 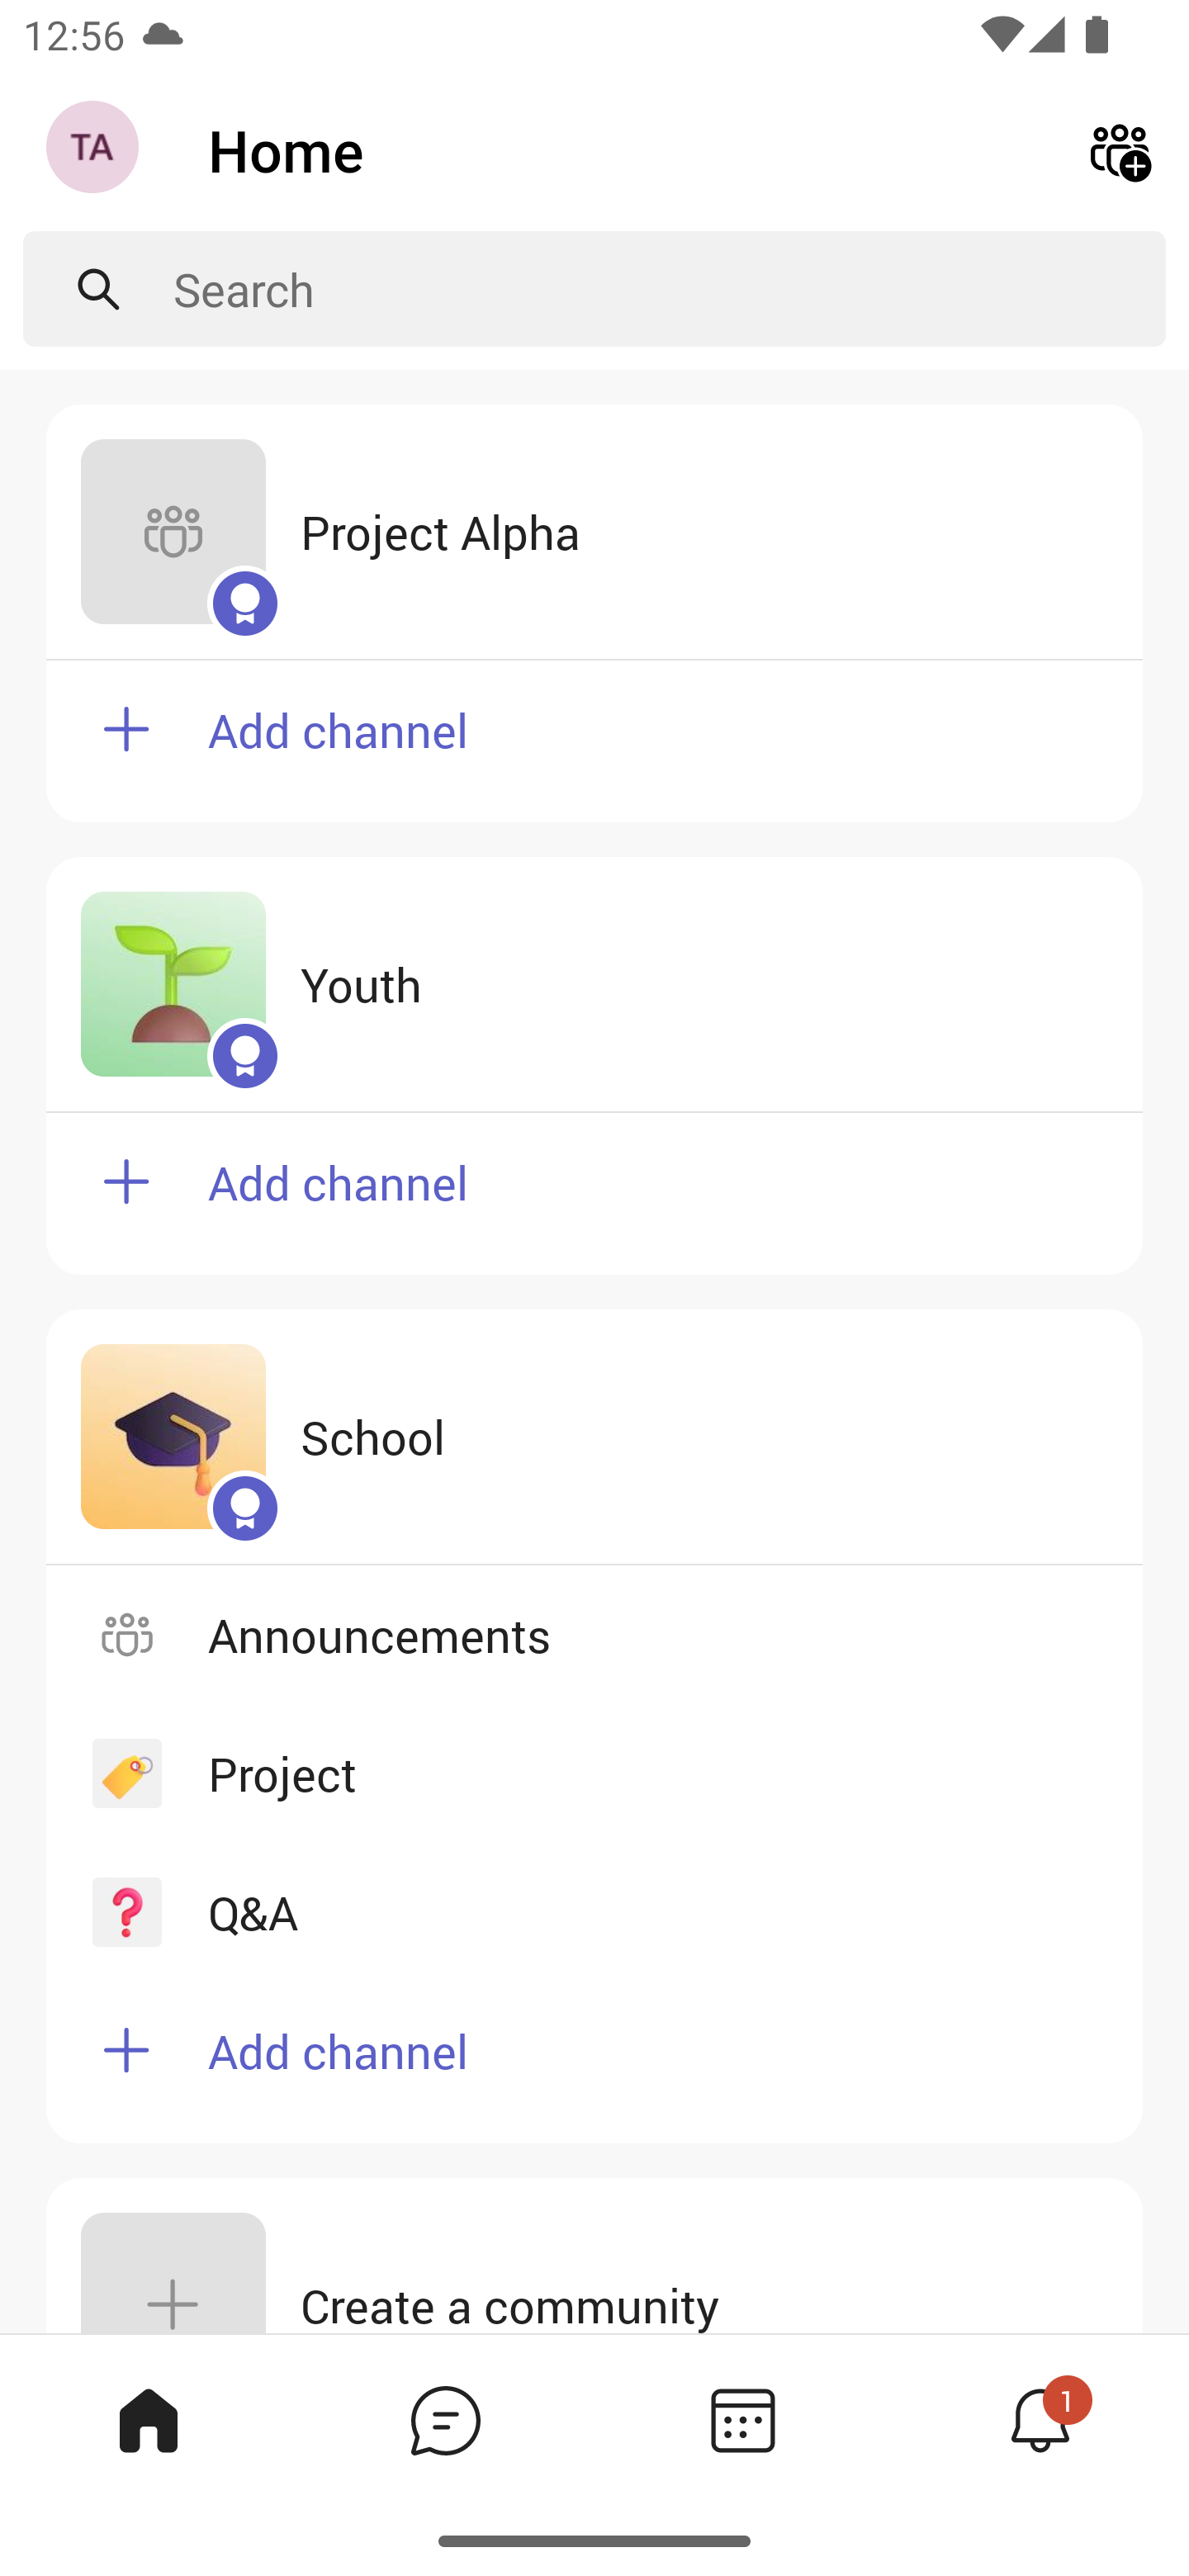 What do you see at coordinates (1040, 2419) in the screenshot?
I see `Activity tab,4 of 4, not selected, 1 new 1` at bounding box center [1040, 2419].